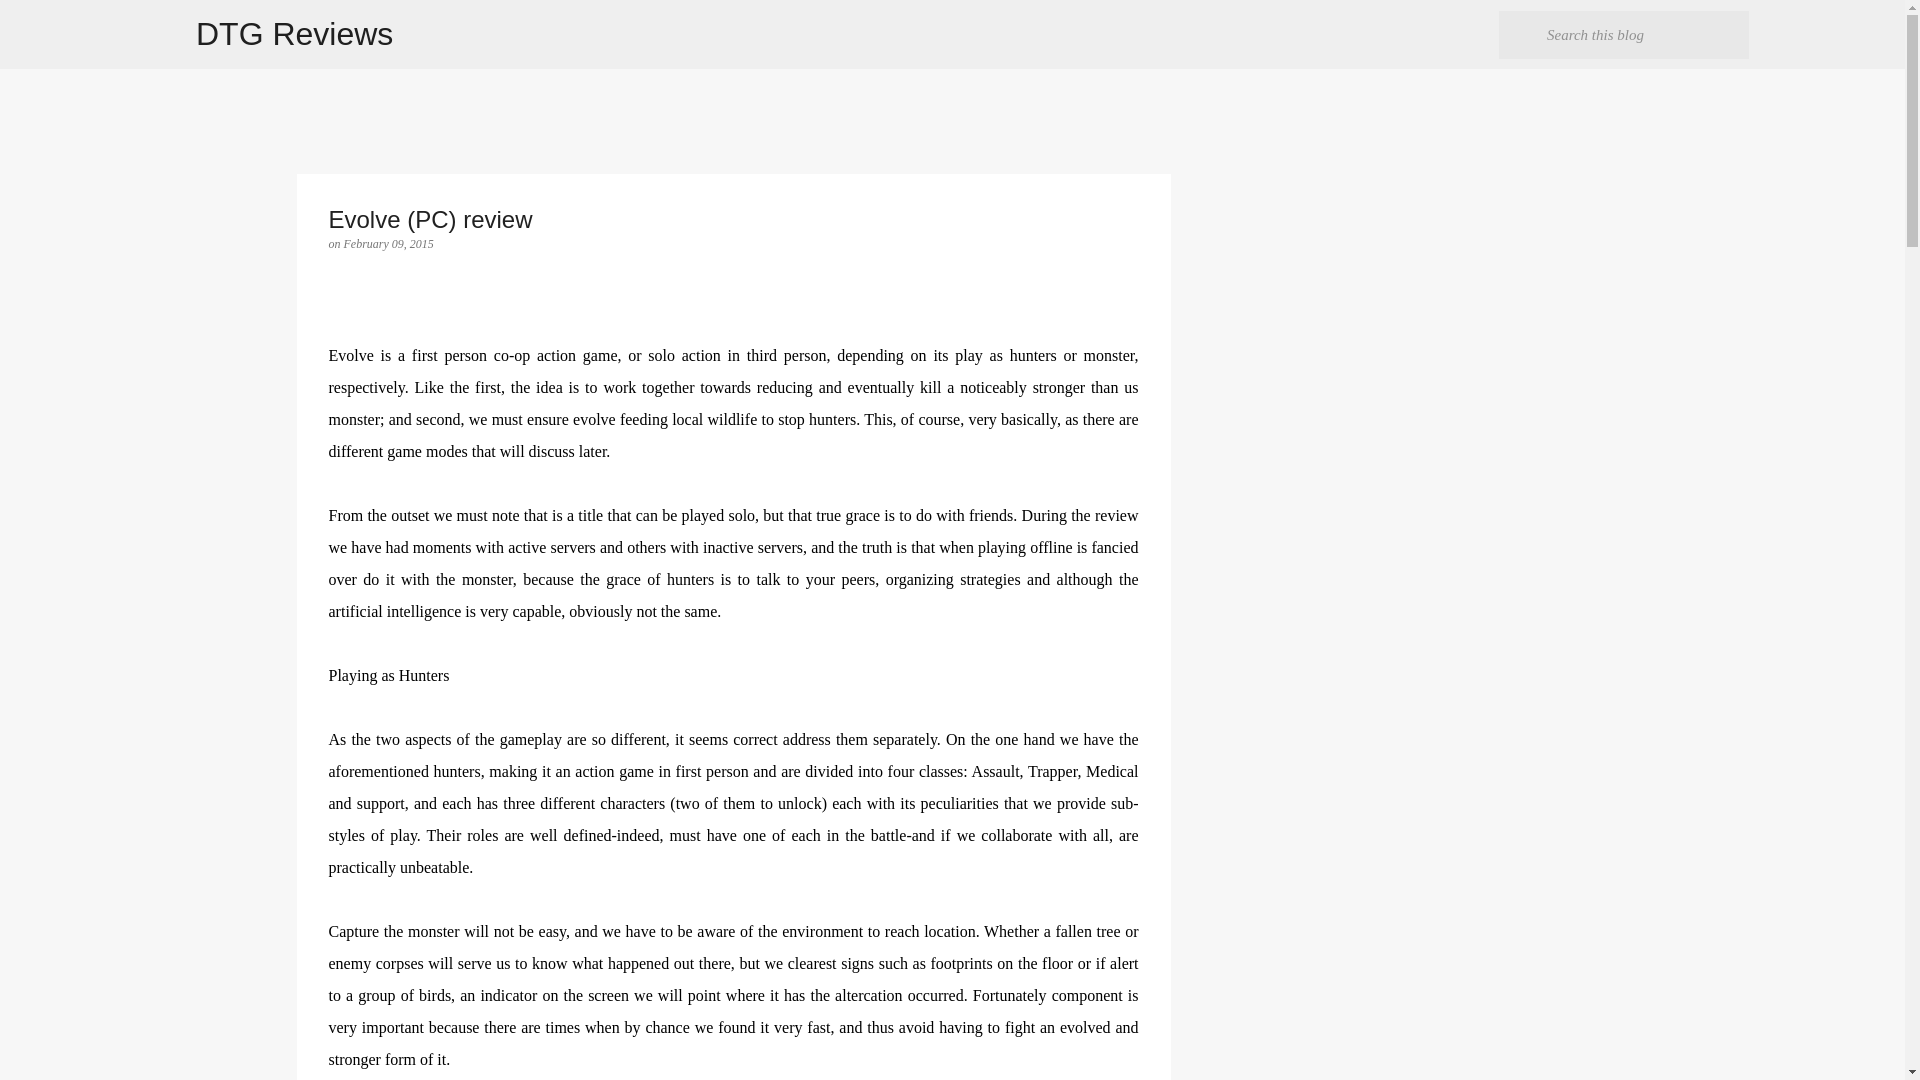 The height and width of the screenshot is (1080, 1920). I want to click on February 09, 2015, so click(388, 243).